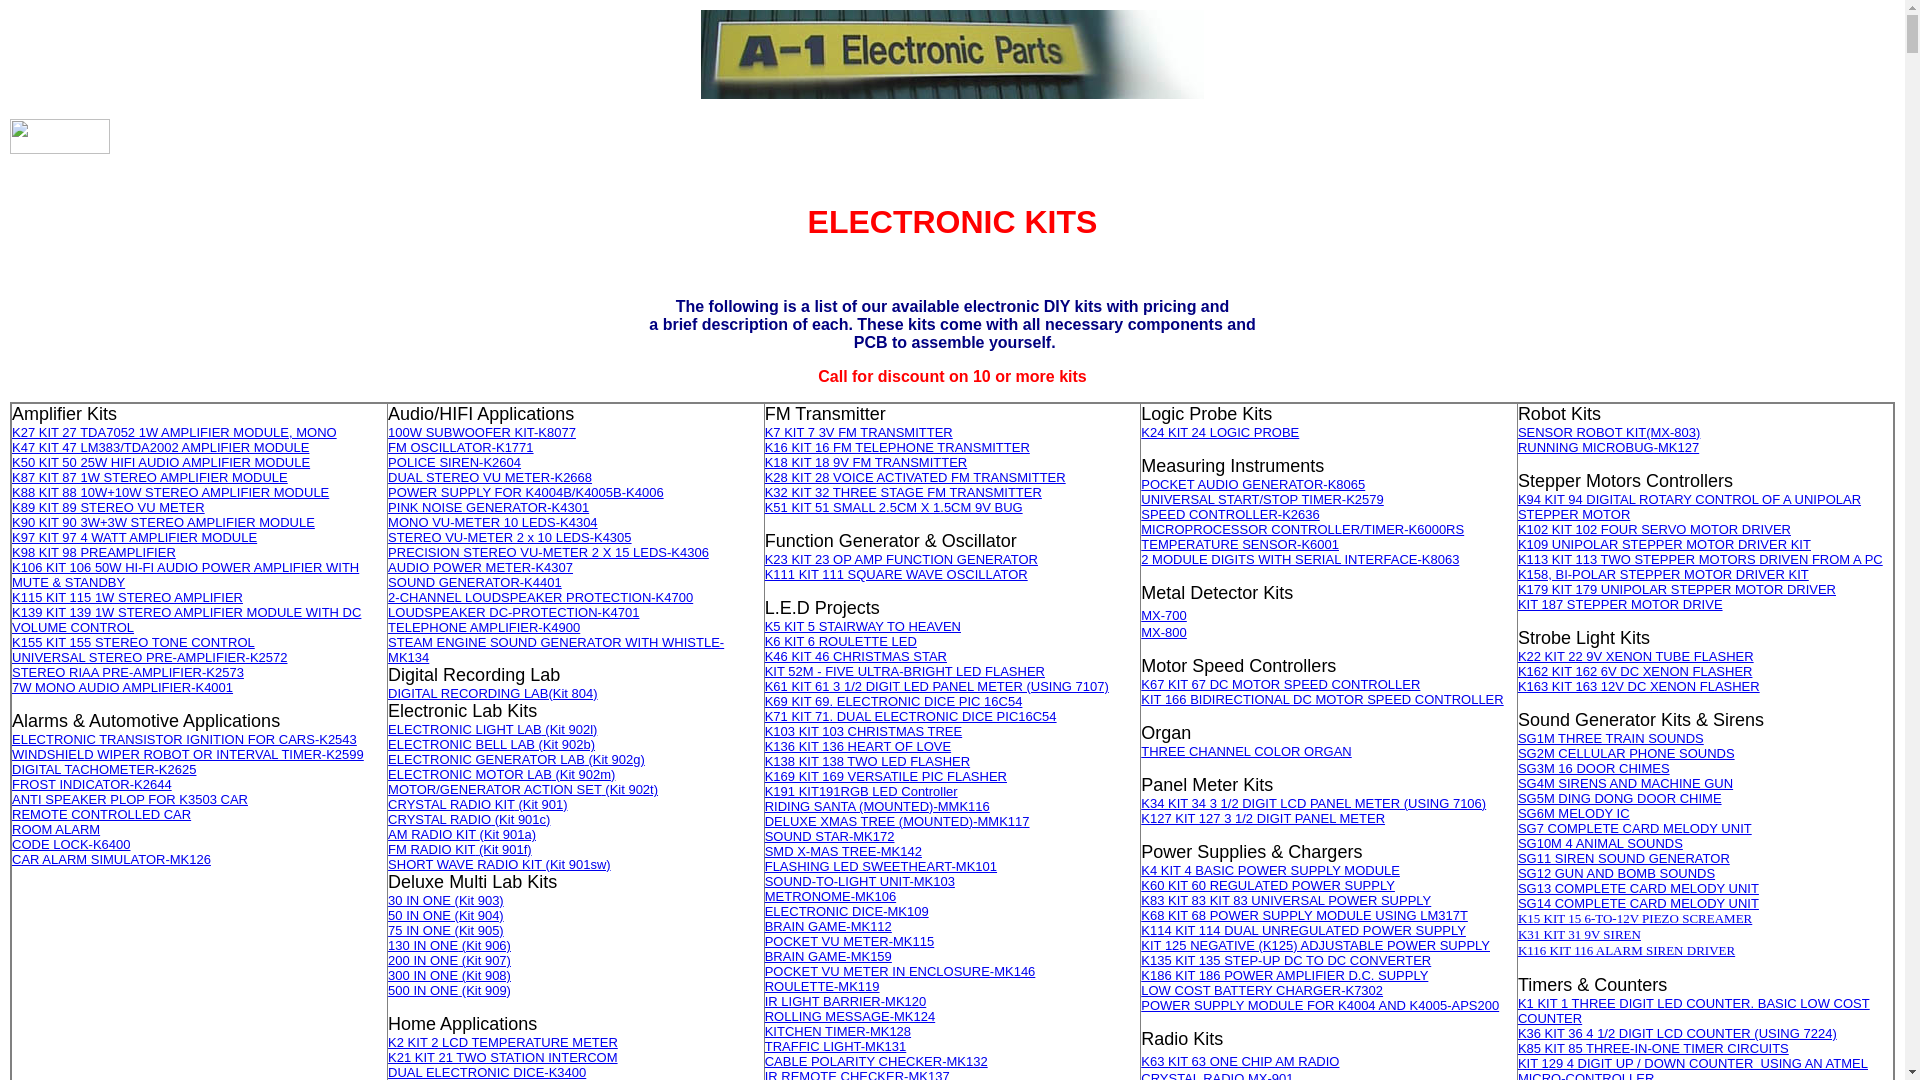 This screenshot has height=1080, width=1920. What do you see at coordinates (1654, 530) in the screenshot?
I see `K102 KIT 102 FOUR SERVO MOTOR DRIVER` at bounding box center [1654, 530].